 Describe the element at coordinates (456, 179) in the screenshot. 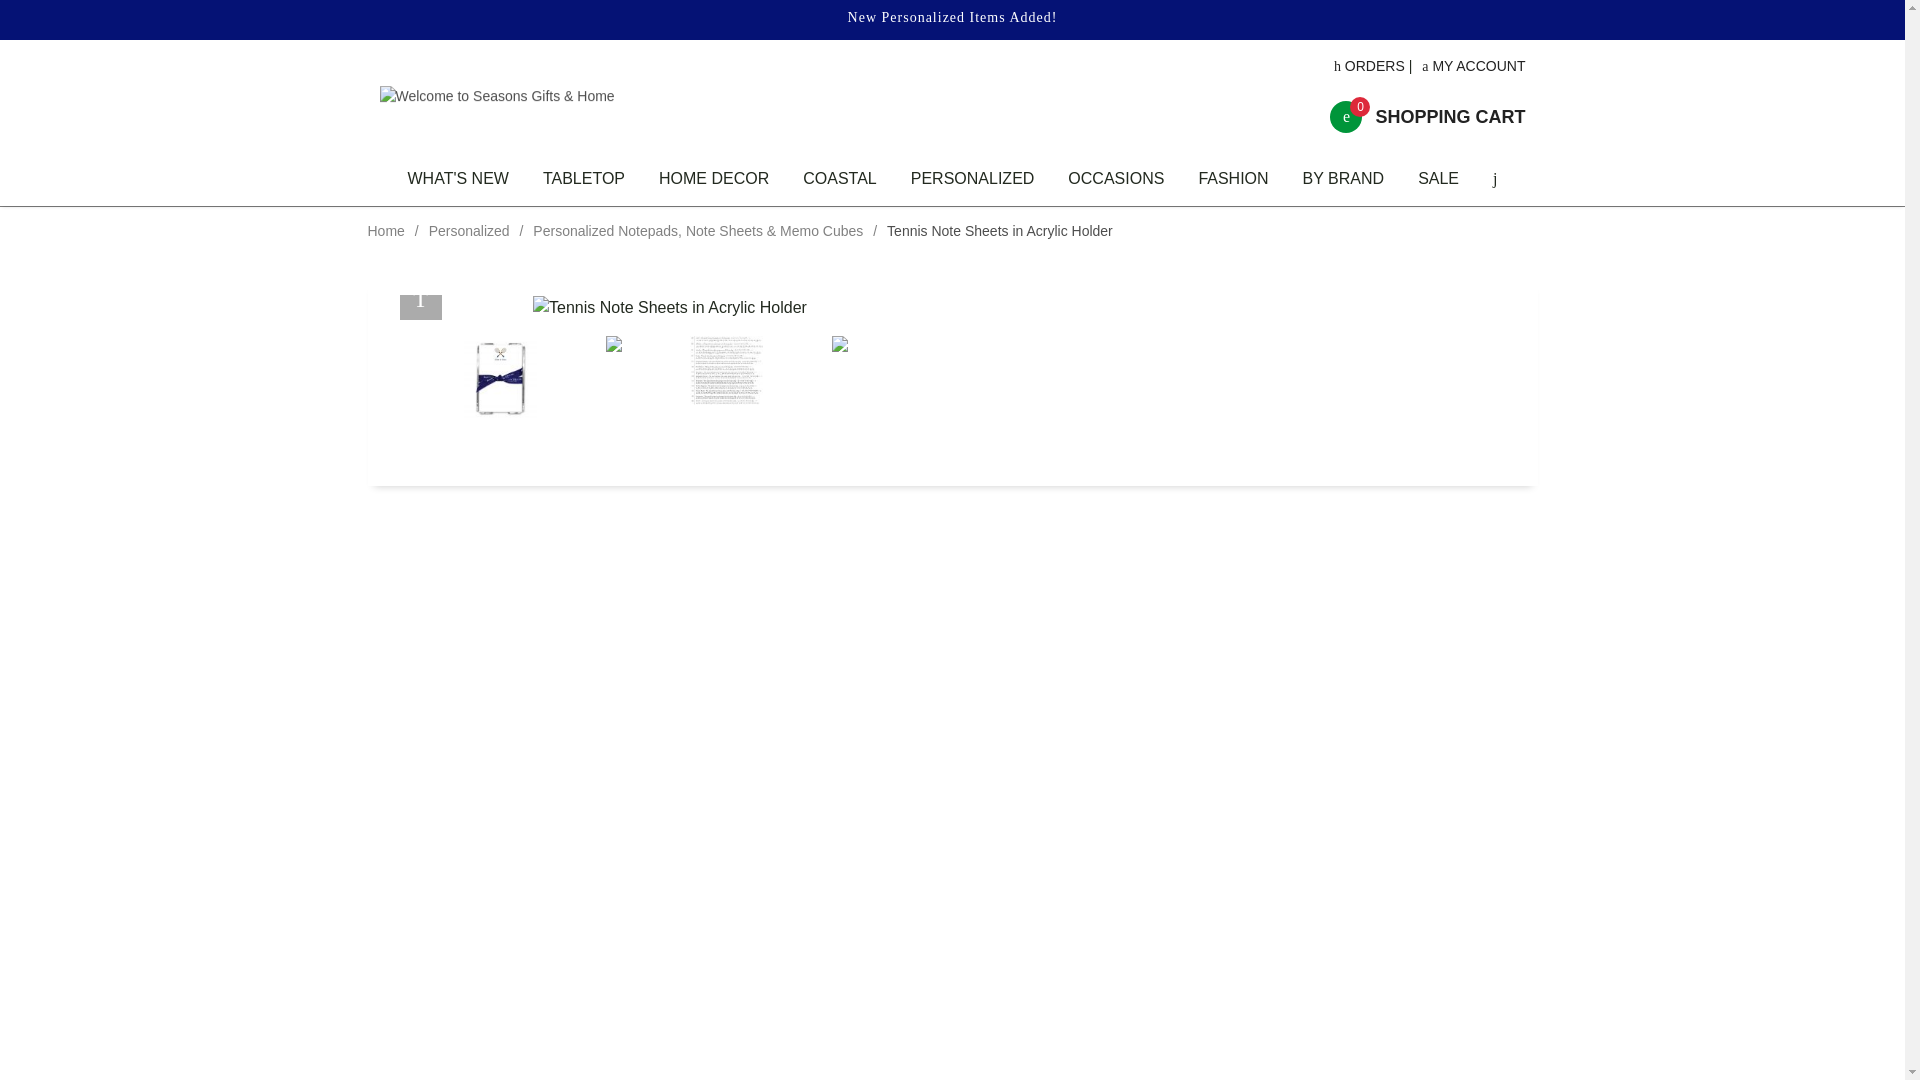

I see `Home` at that location.